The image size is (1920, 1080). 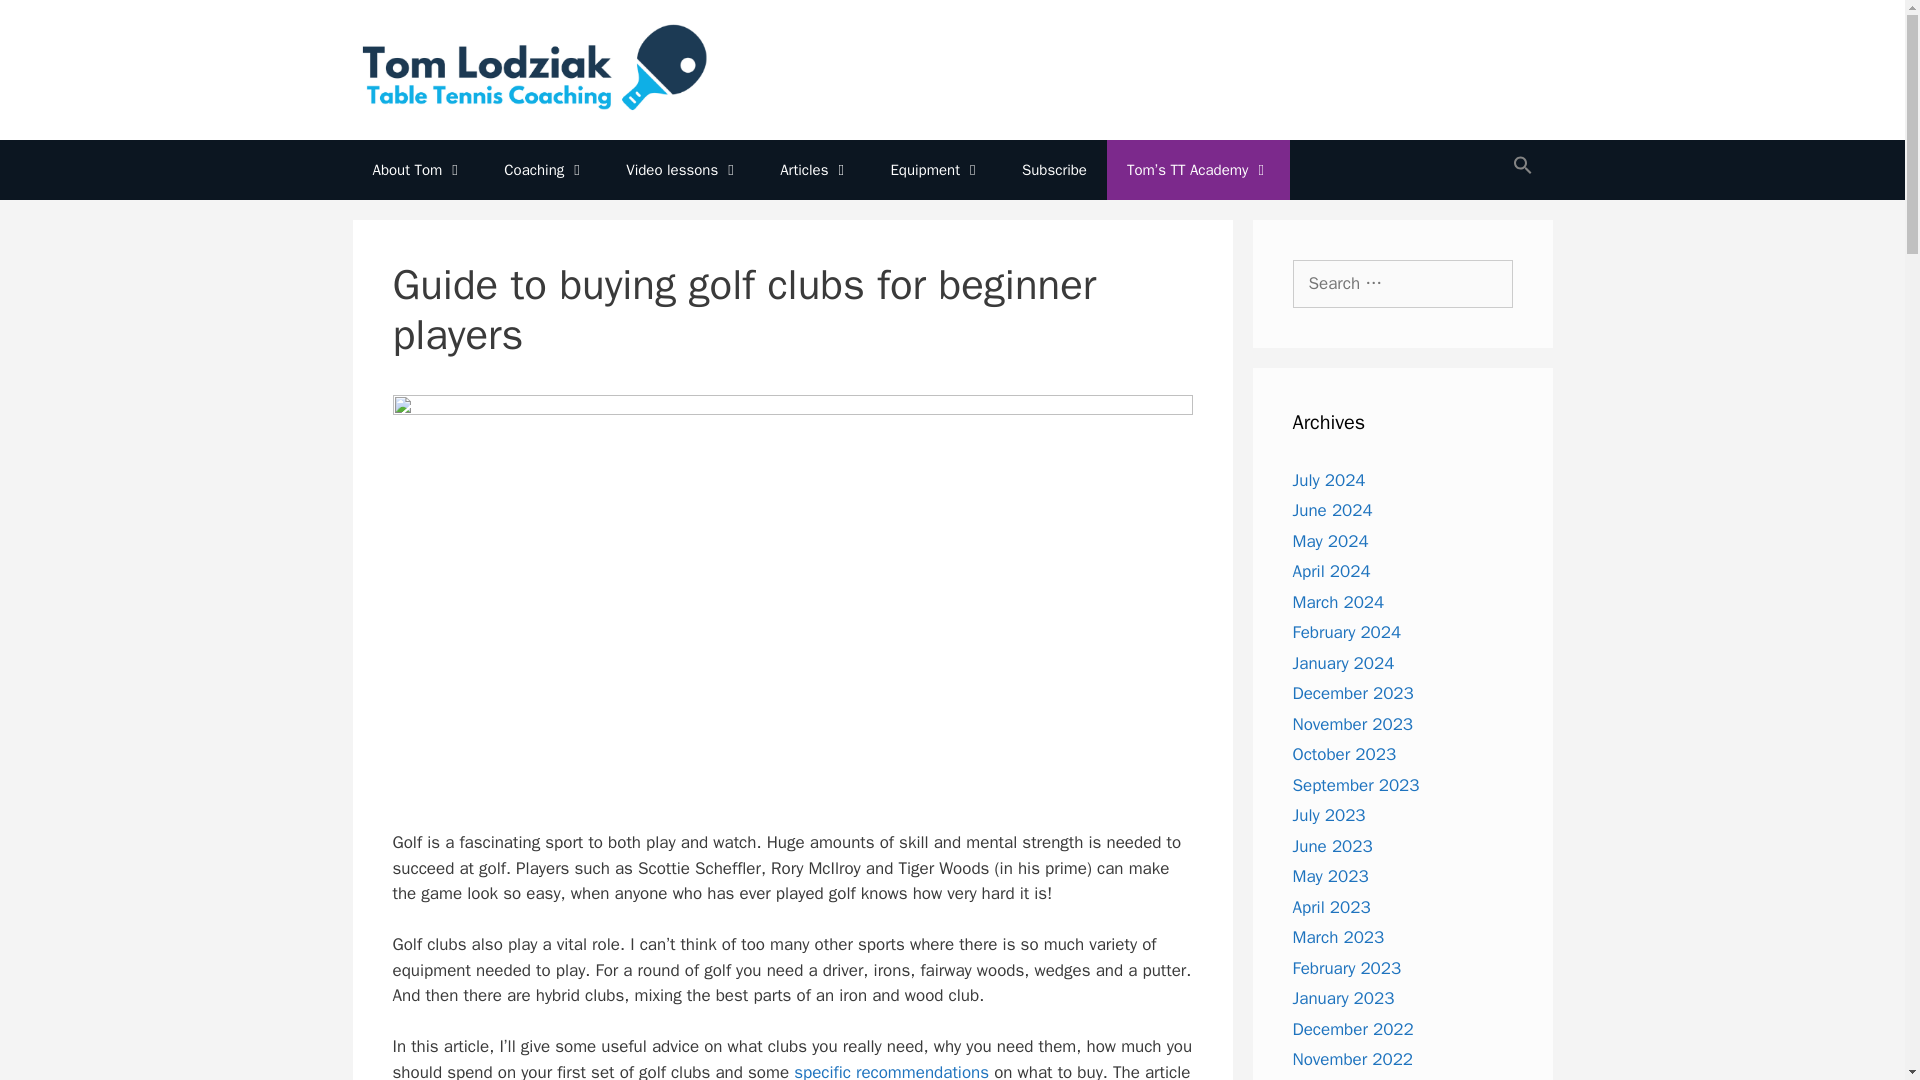 What do you see at coordinates (936, 170) in the screenshot?
I see `Equipment` at bounding box center [936, 170].